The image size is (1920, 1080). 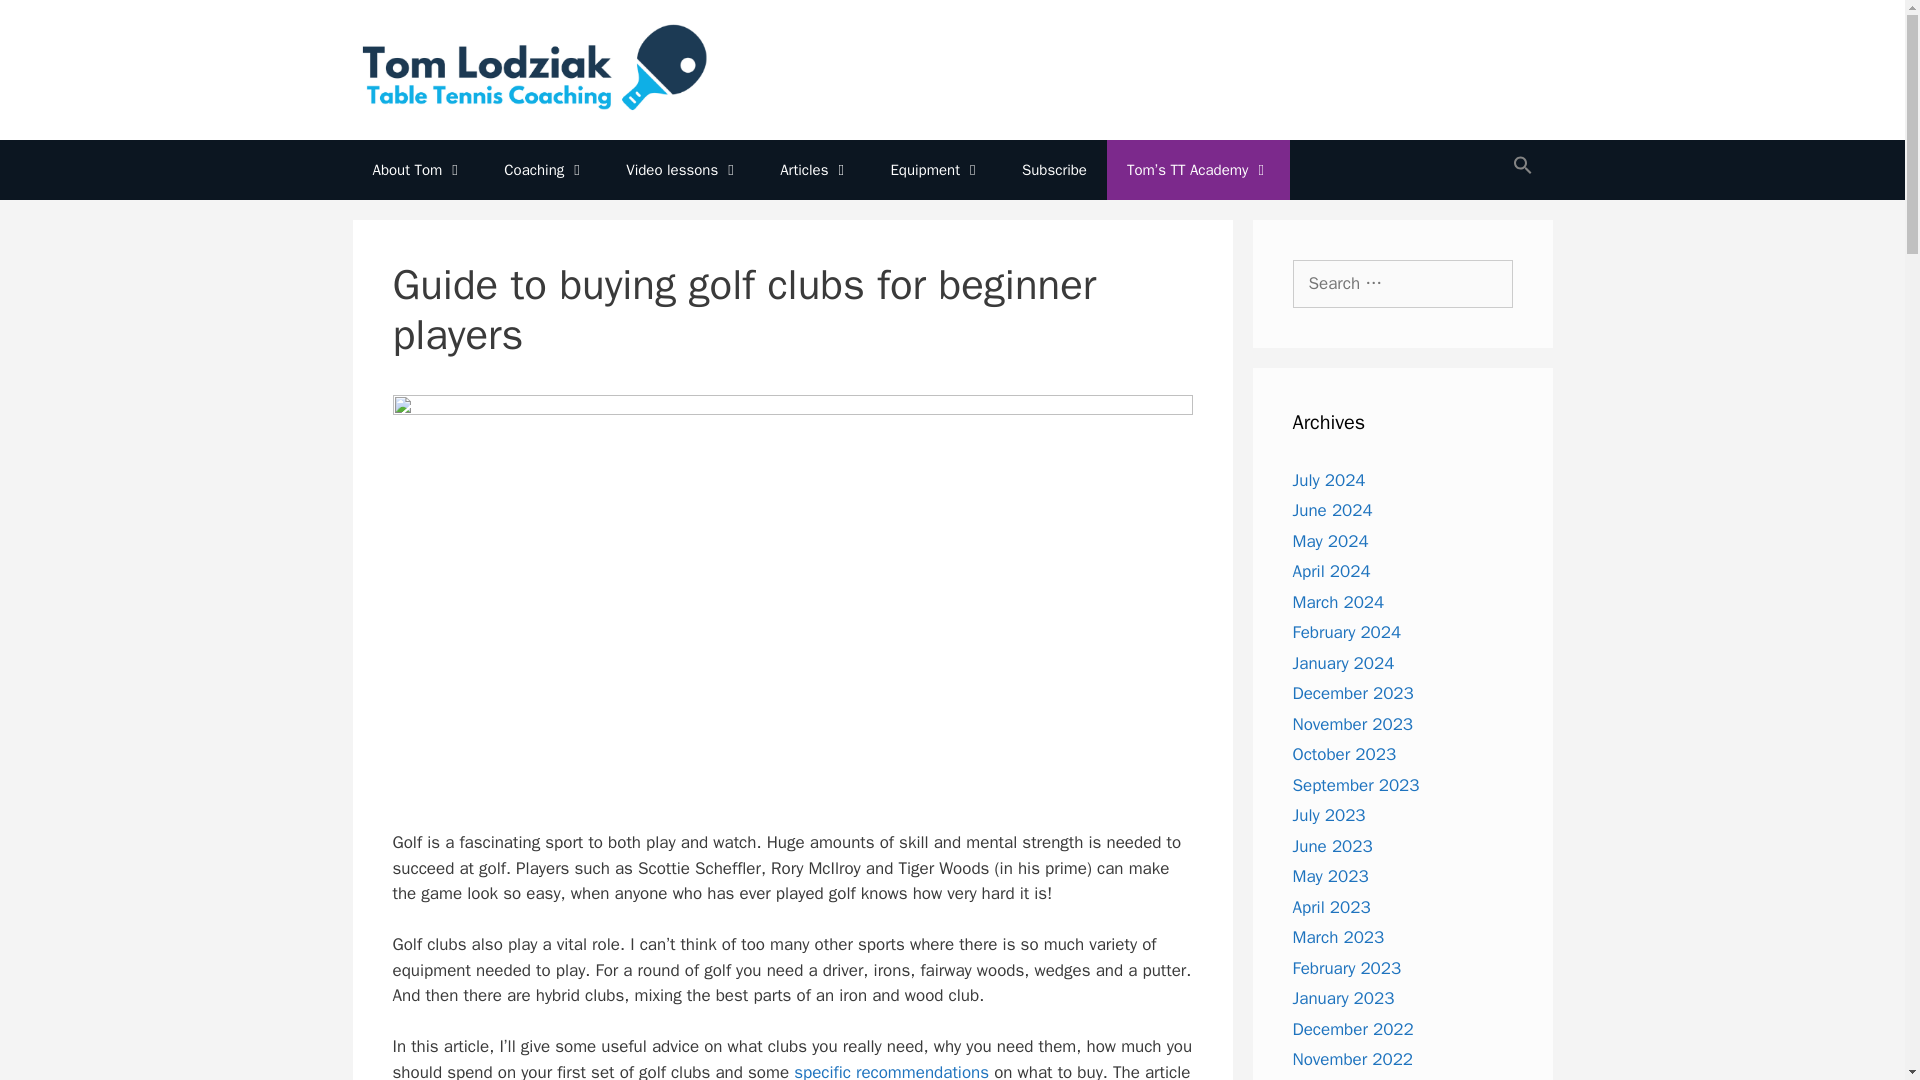 What do you see at coordinates (936, 170) in the screenshot?
I see `Equipment` at bounding box center [936, 170].